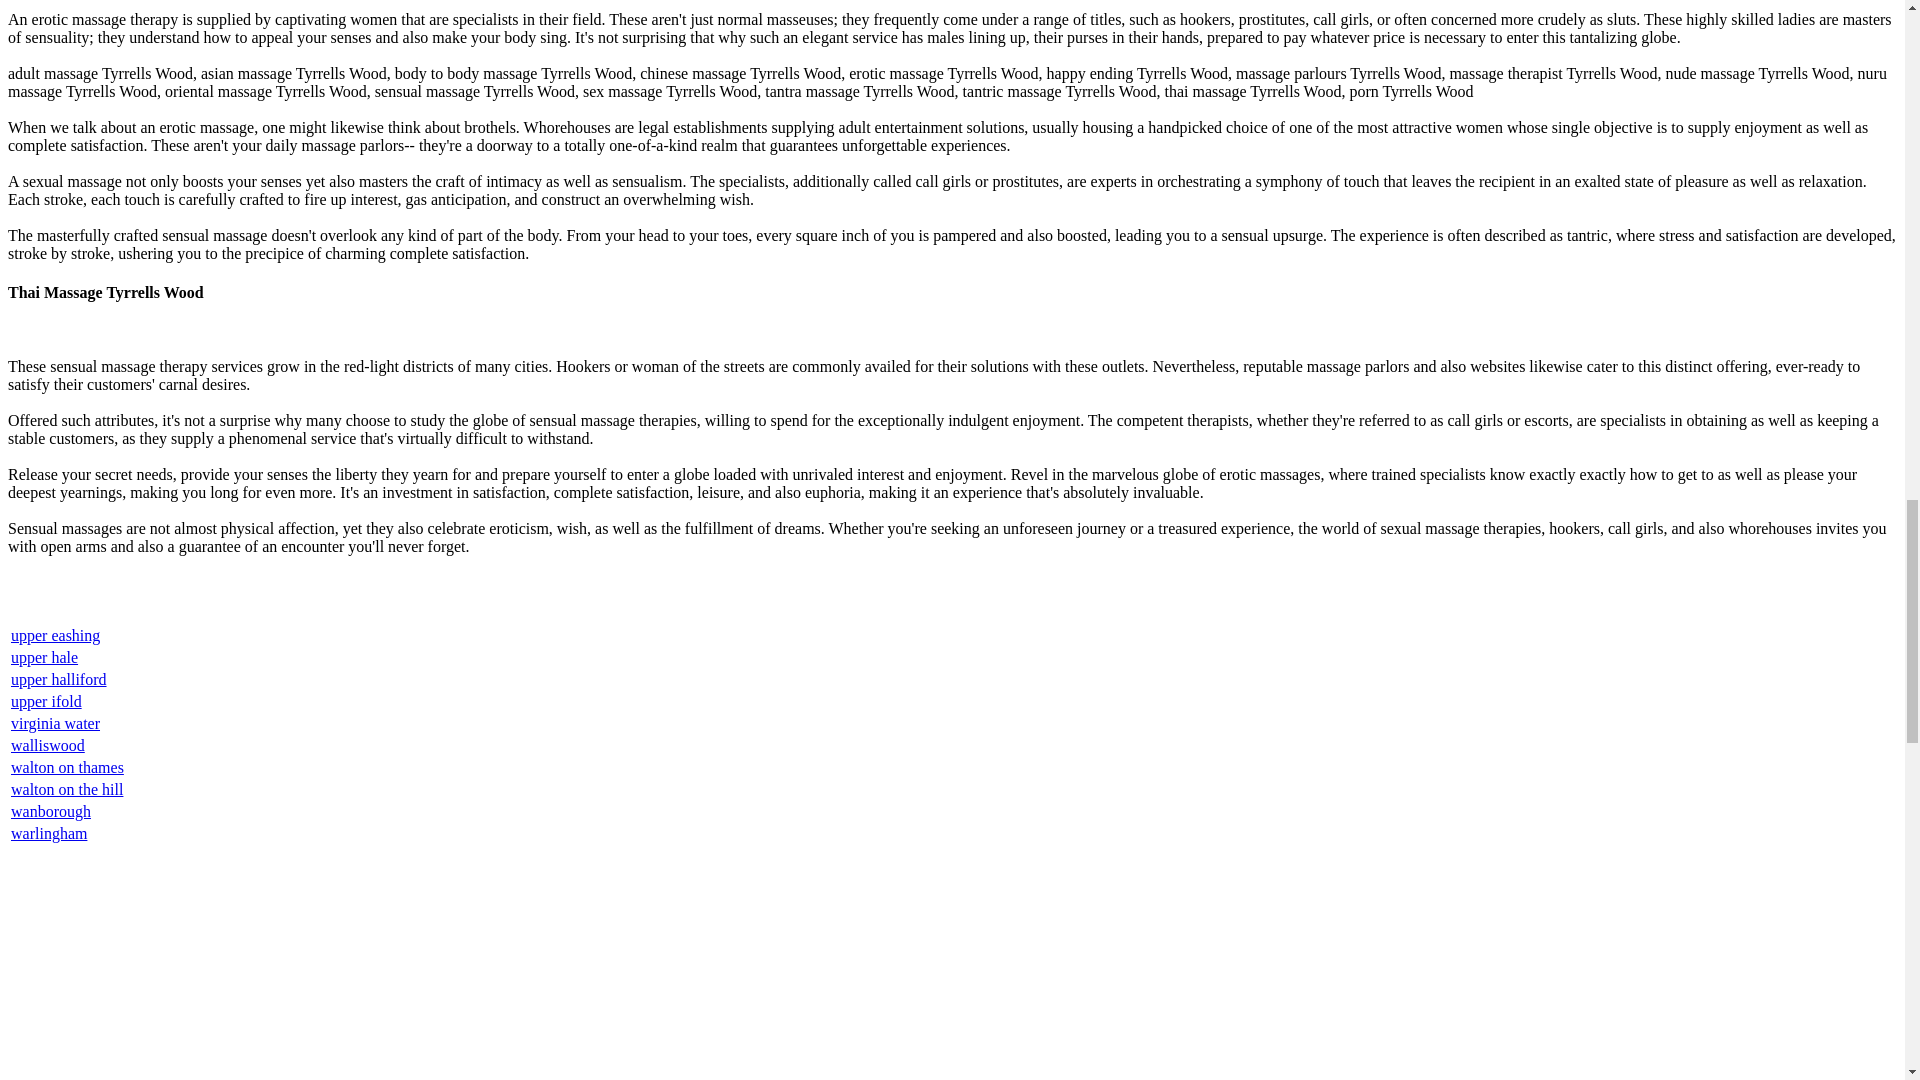 This screenshot has height=1080, width=1920. Describe the element at coordinates (44, 658) in the screenshot. I see `upper hale` at that location.